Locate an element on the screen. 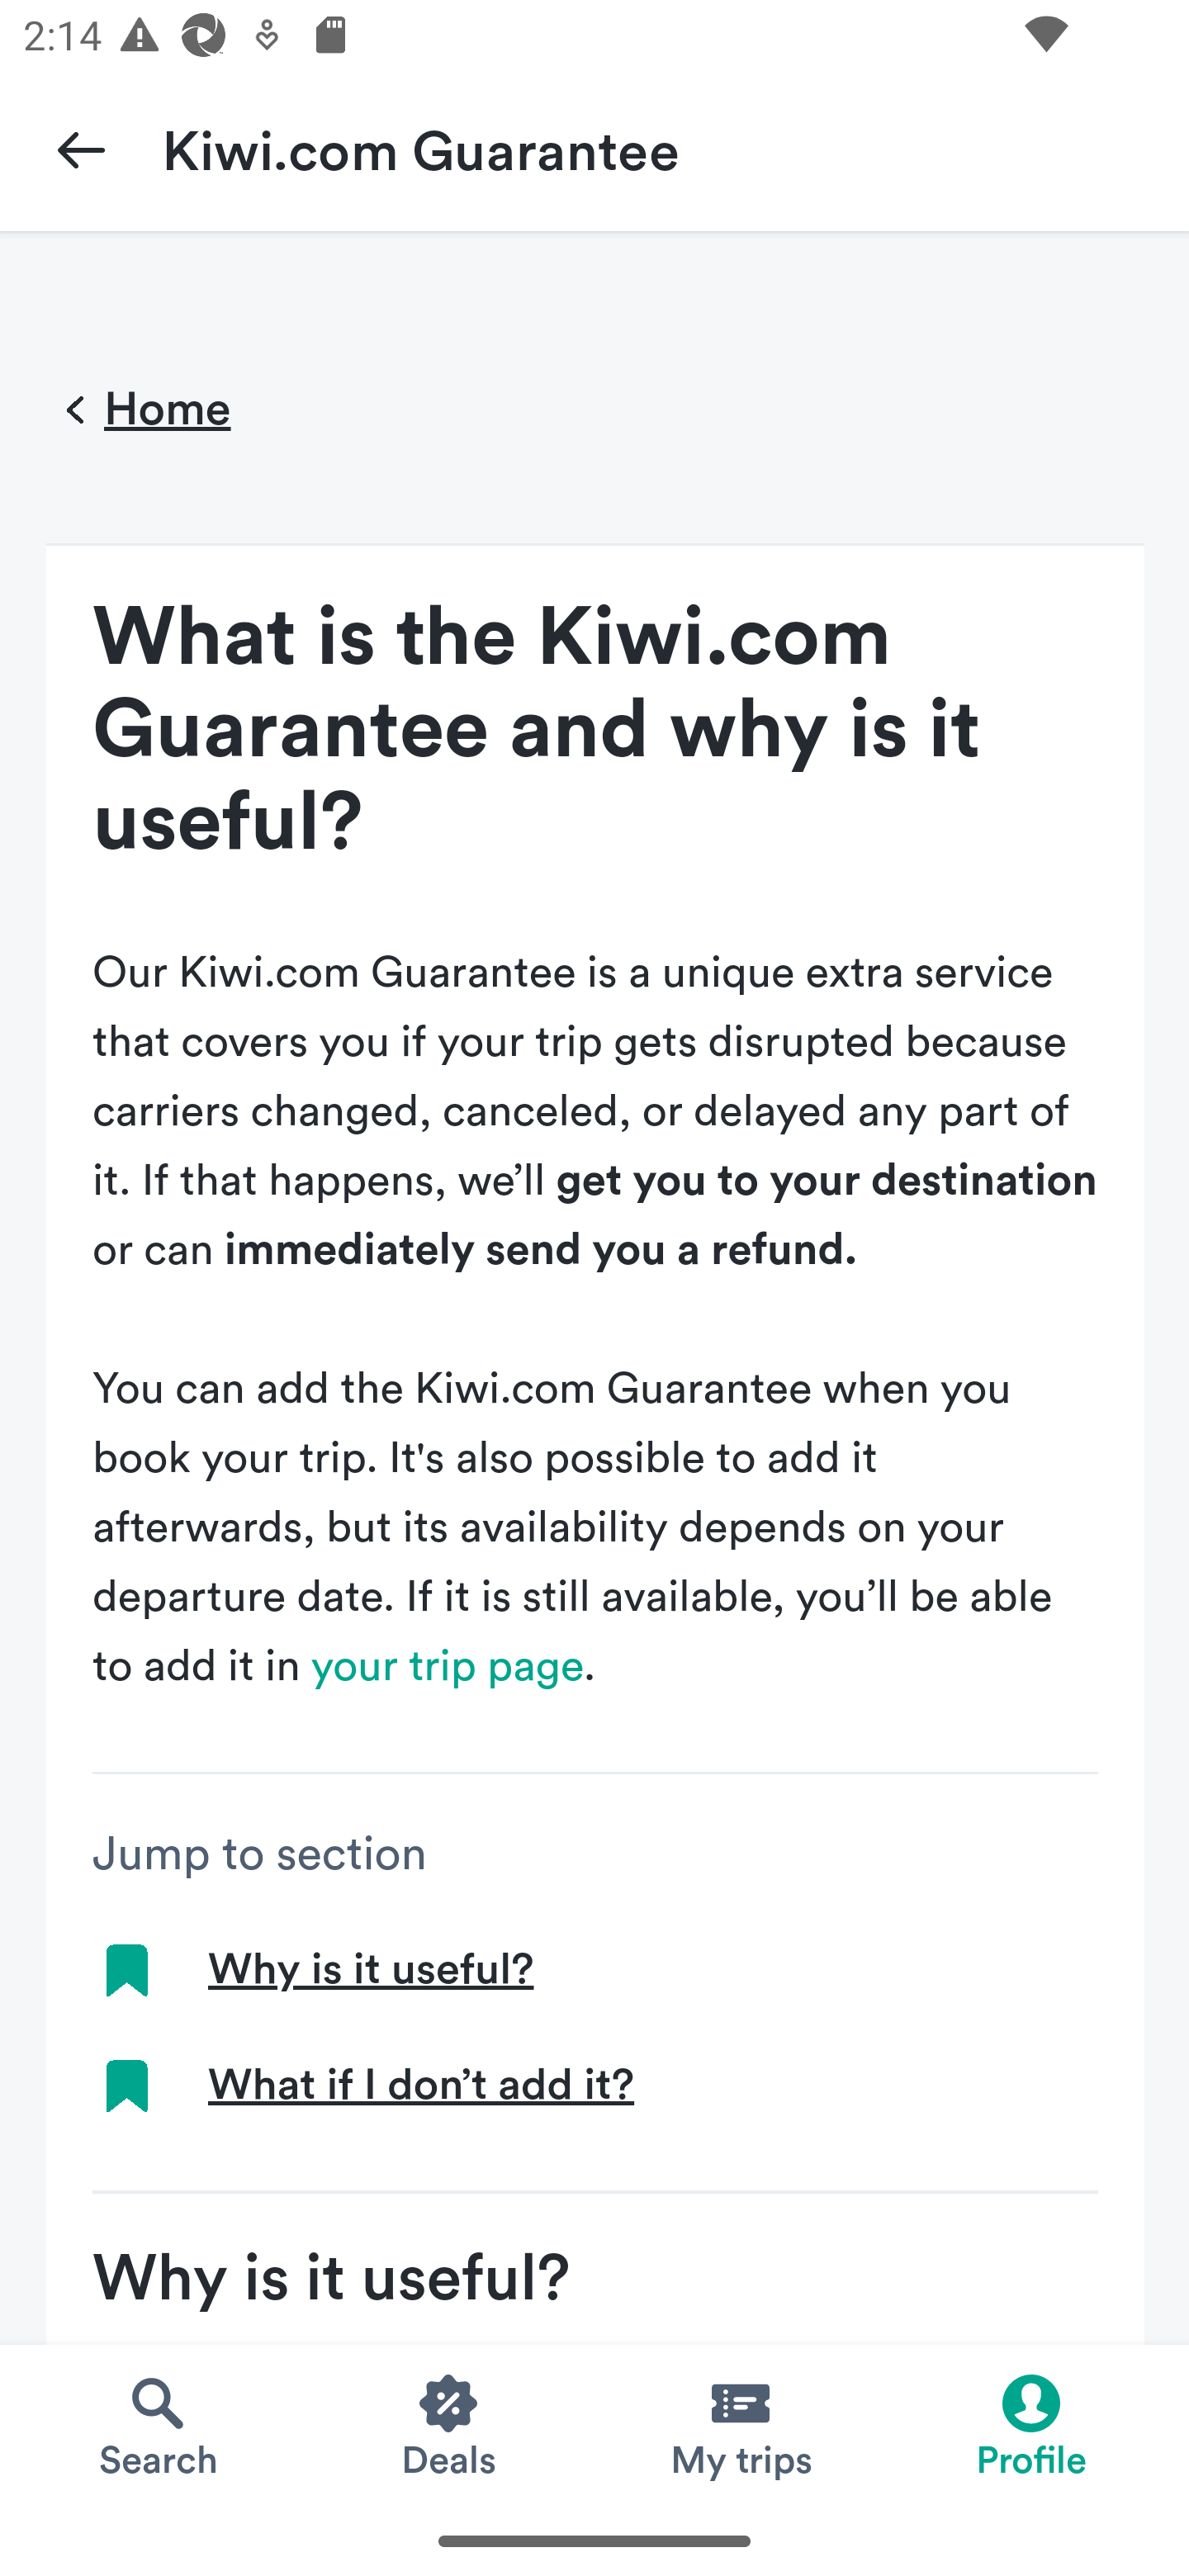  Navigate up is located at coordinates (81, 149).